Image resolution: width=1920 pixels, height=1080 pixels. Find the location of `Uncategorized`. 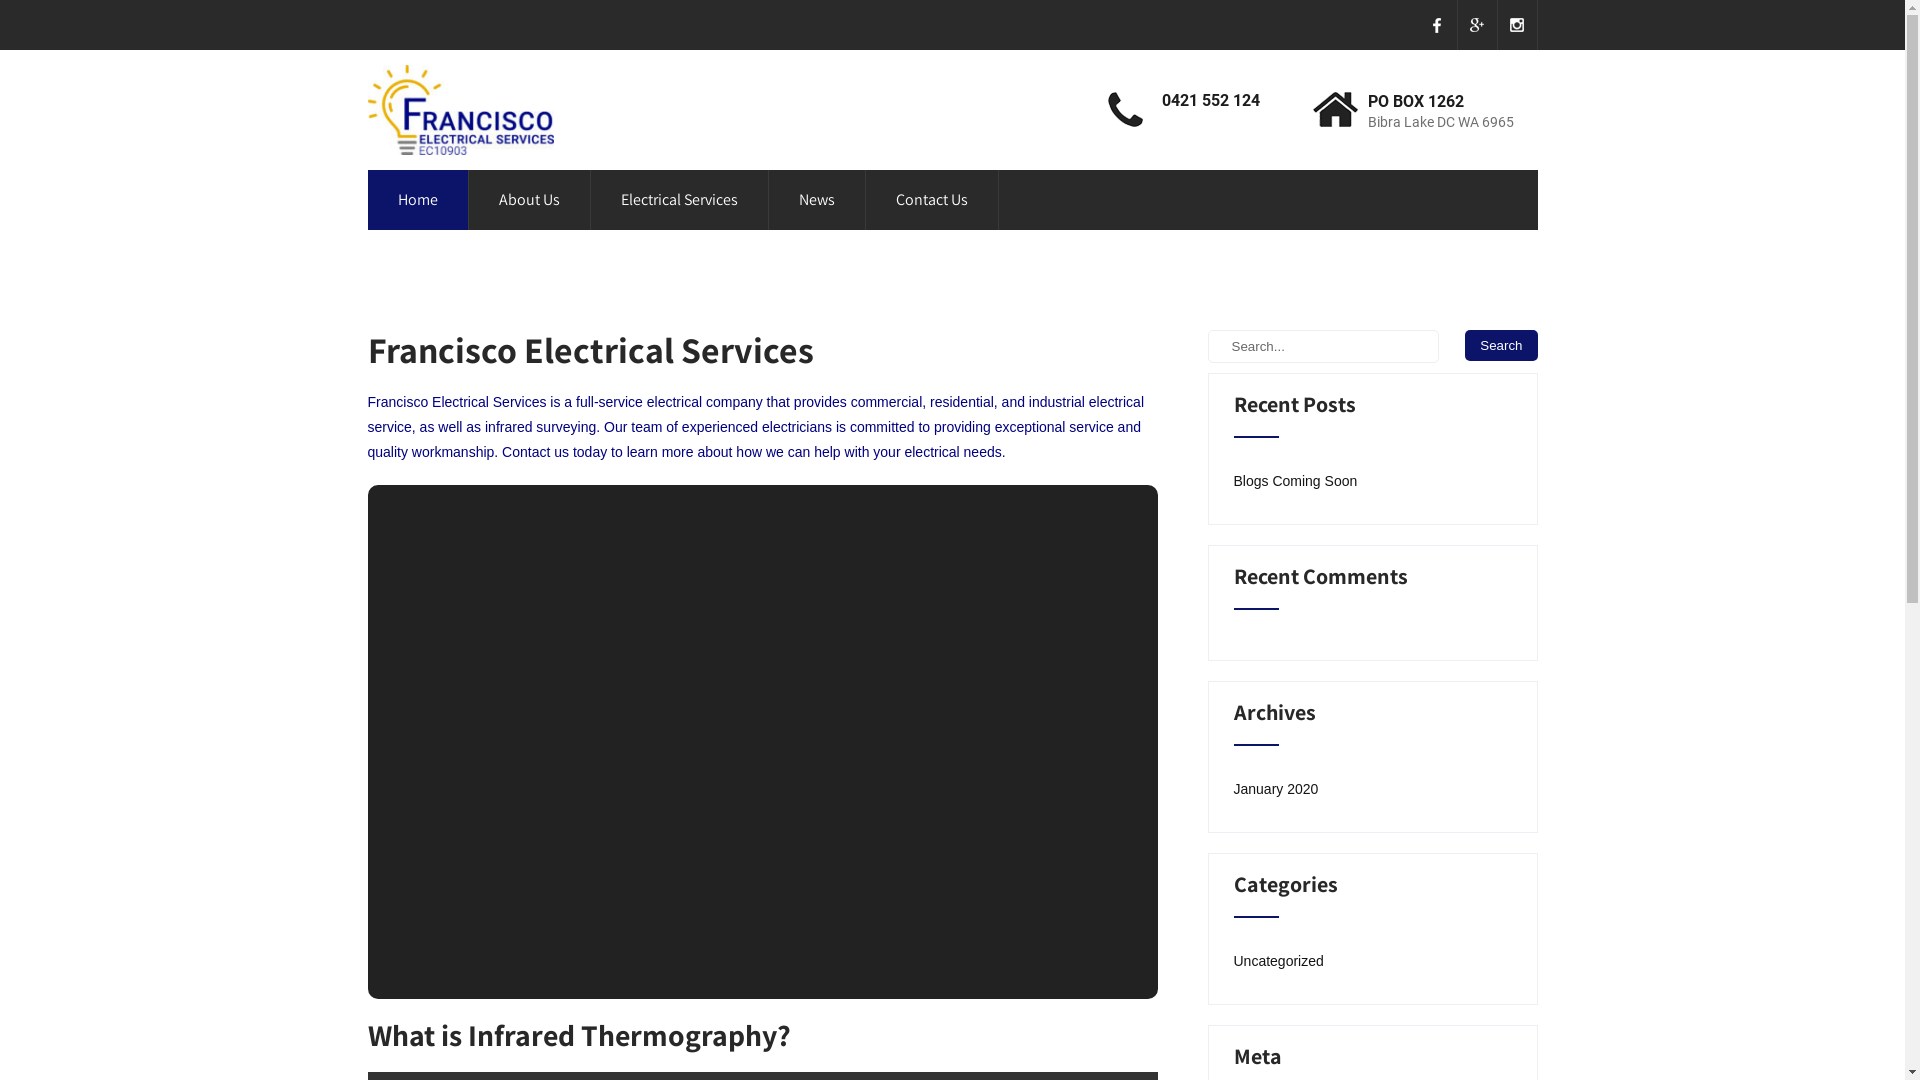

Uncategorized is located at coordinates (1279, 961).